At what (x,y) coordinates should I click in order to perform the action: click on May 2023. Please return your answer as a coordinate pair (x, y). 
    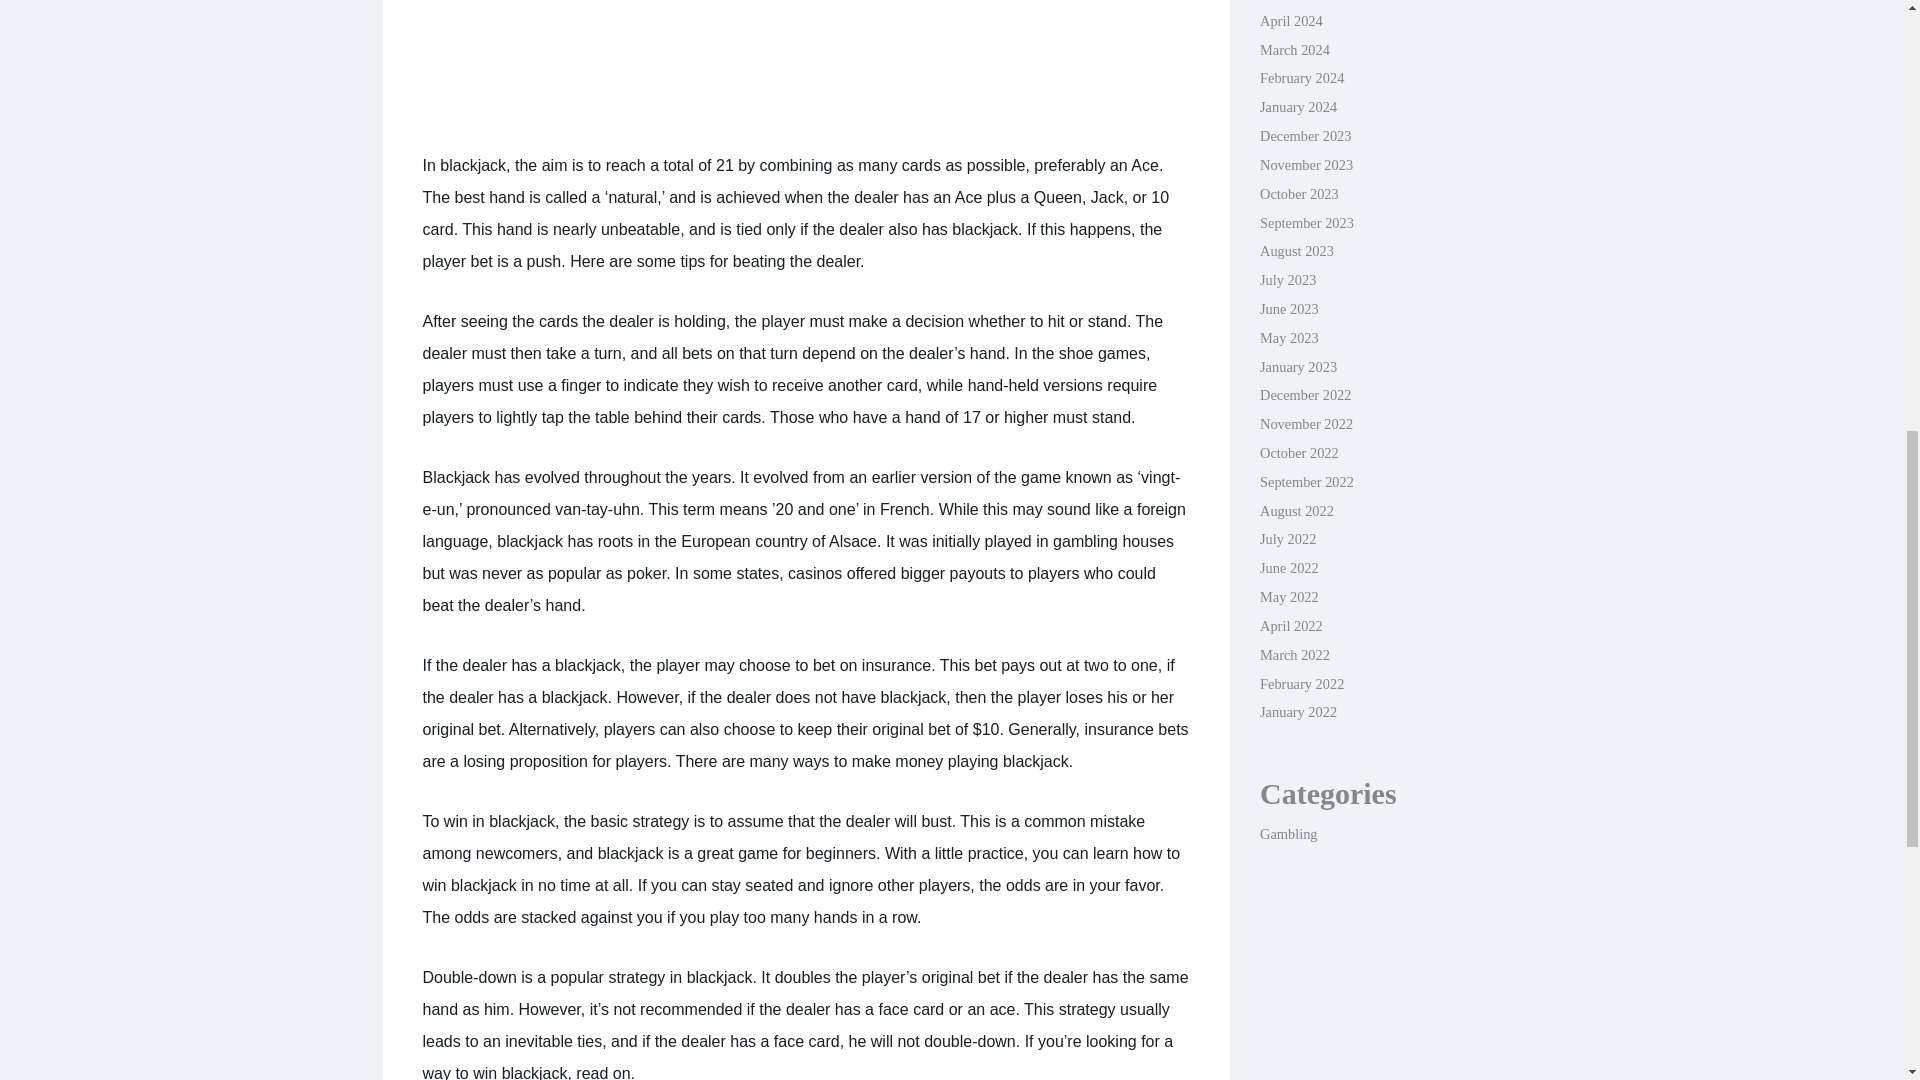
    Looking at the image, I should click on (1289, 338).